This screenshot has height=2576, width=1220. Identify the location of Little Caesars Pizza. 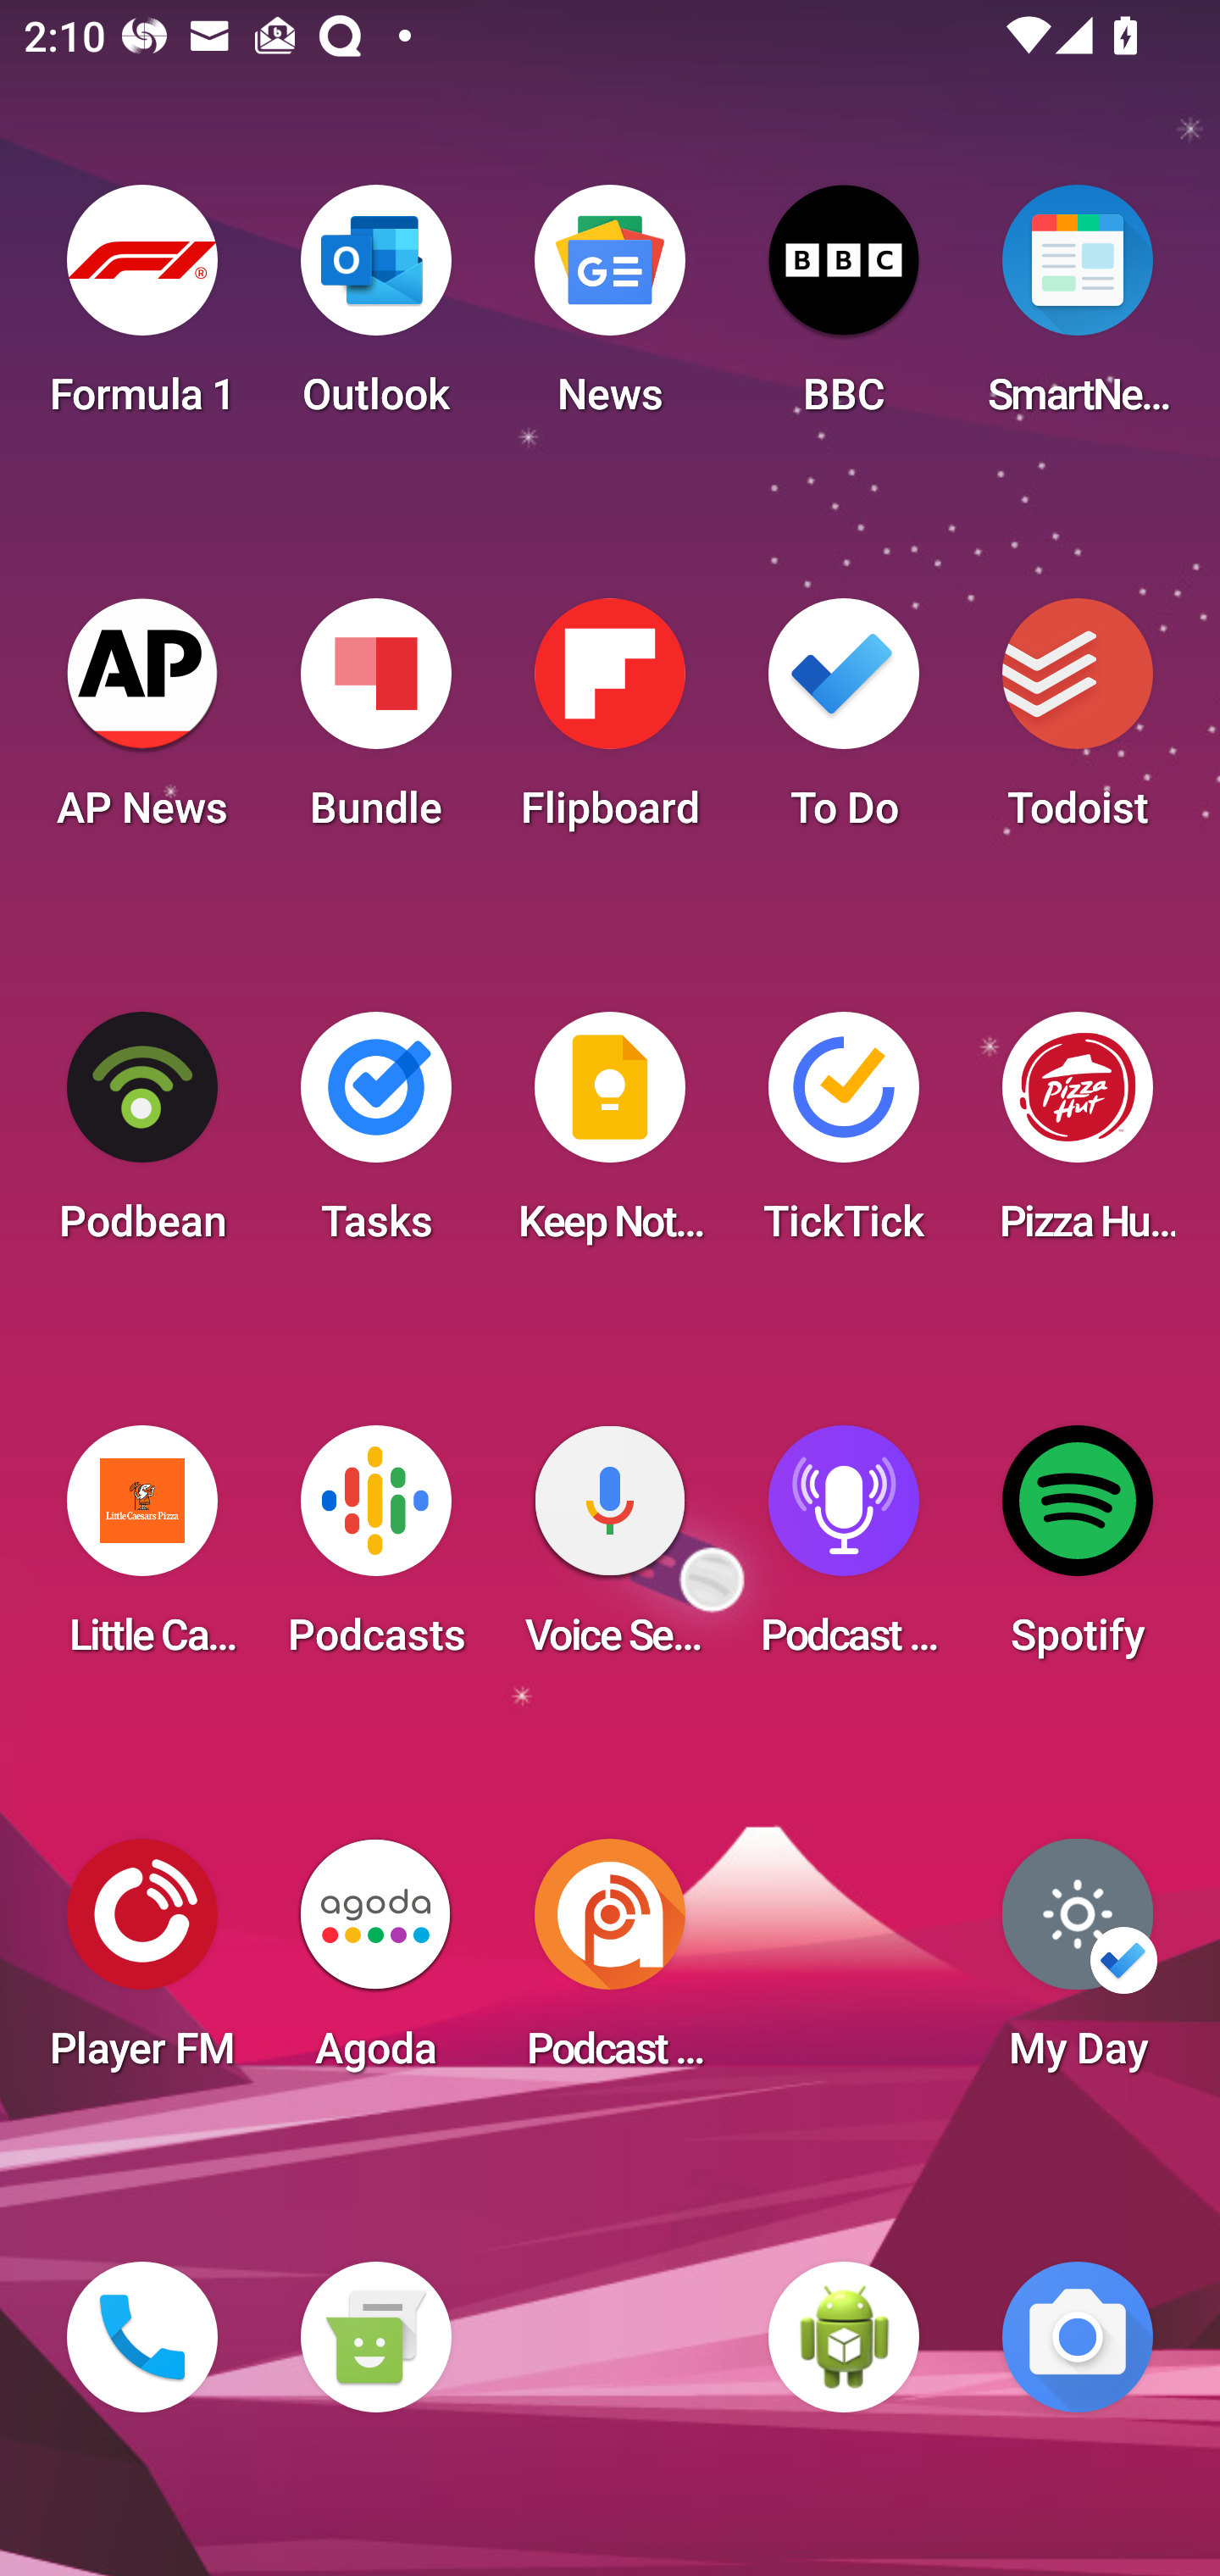
(142, 1551).